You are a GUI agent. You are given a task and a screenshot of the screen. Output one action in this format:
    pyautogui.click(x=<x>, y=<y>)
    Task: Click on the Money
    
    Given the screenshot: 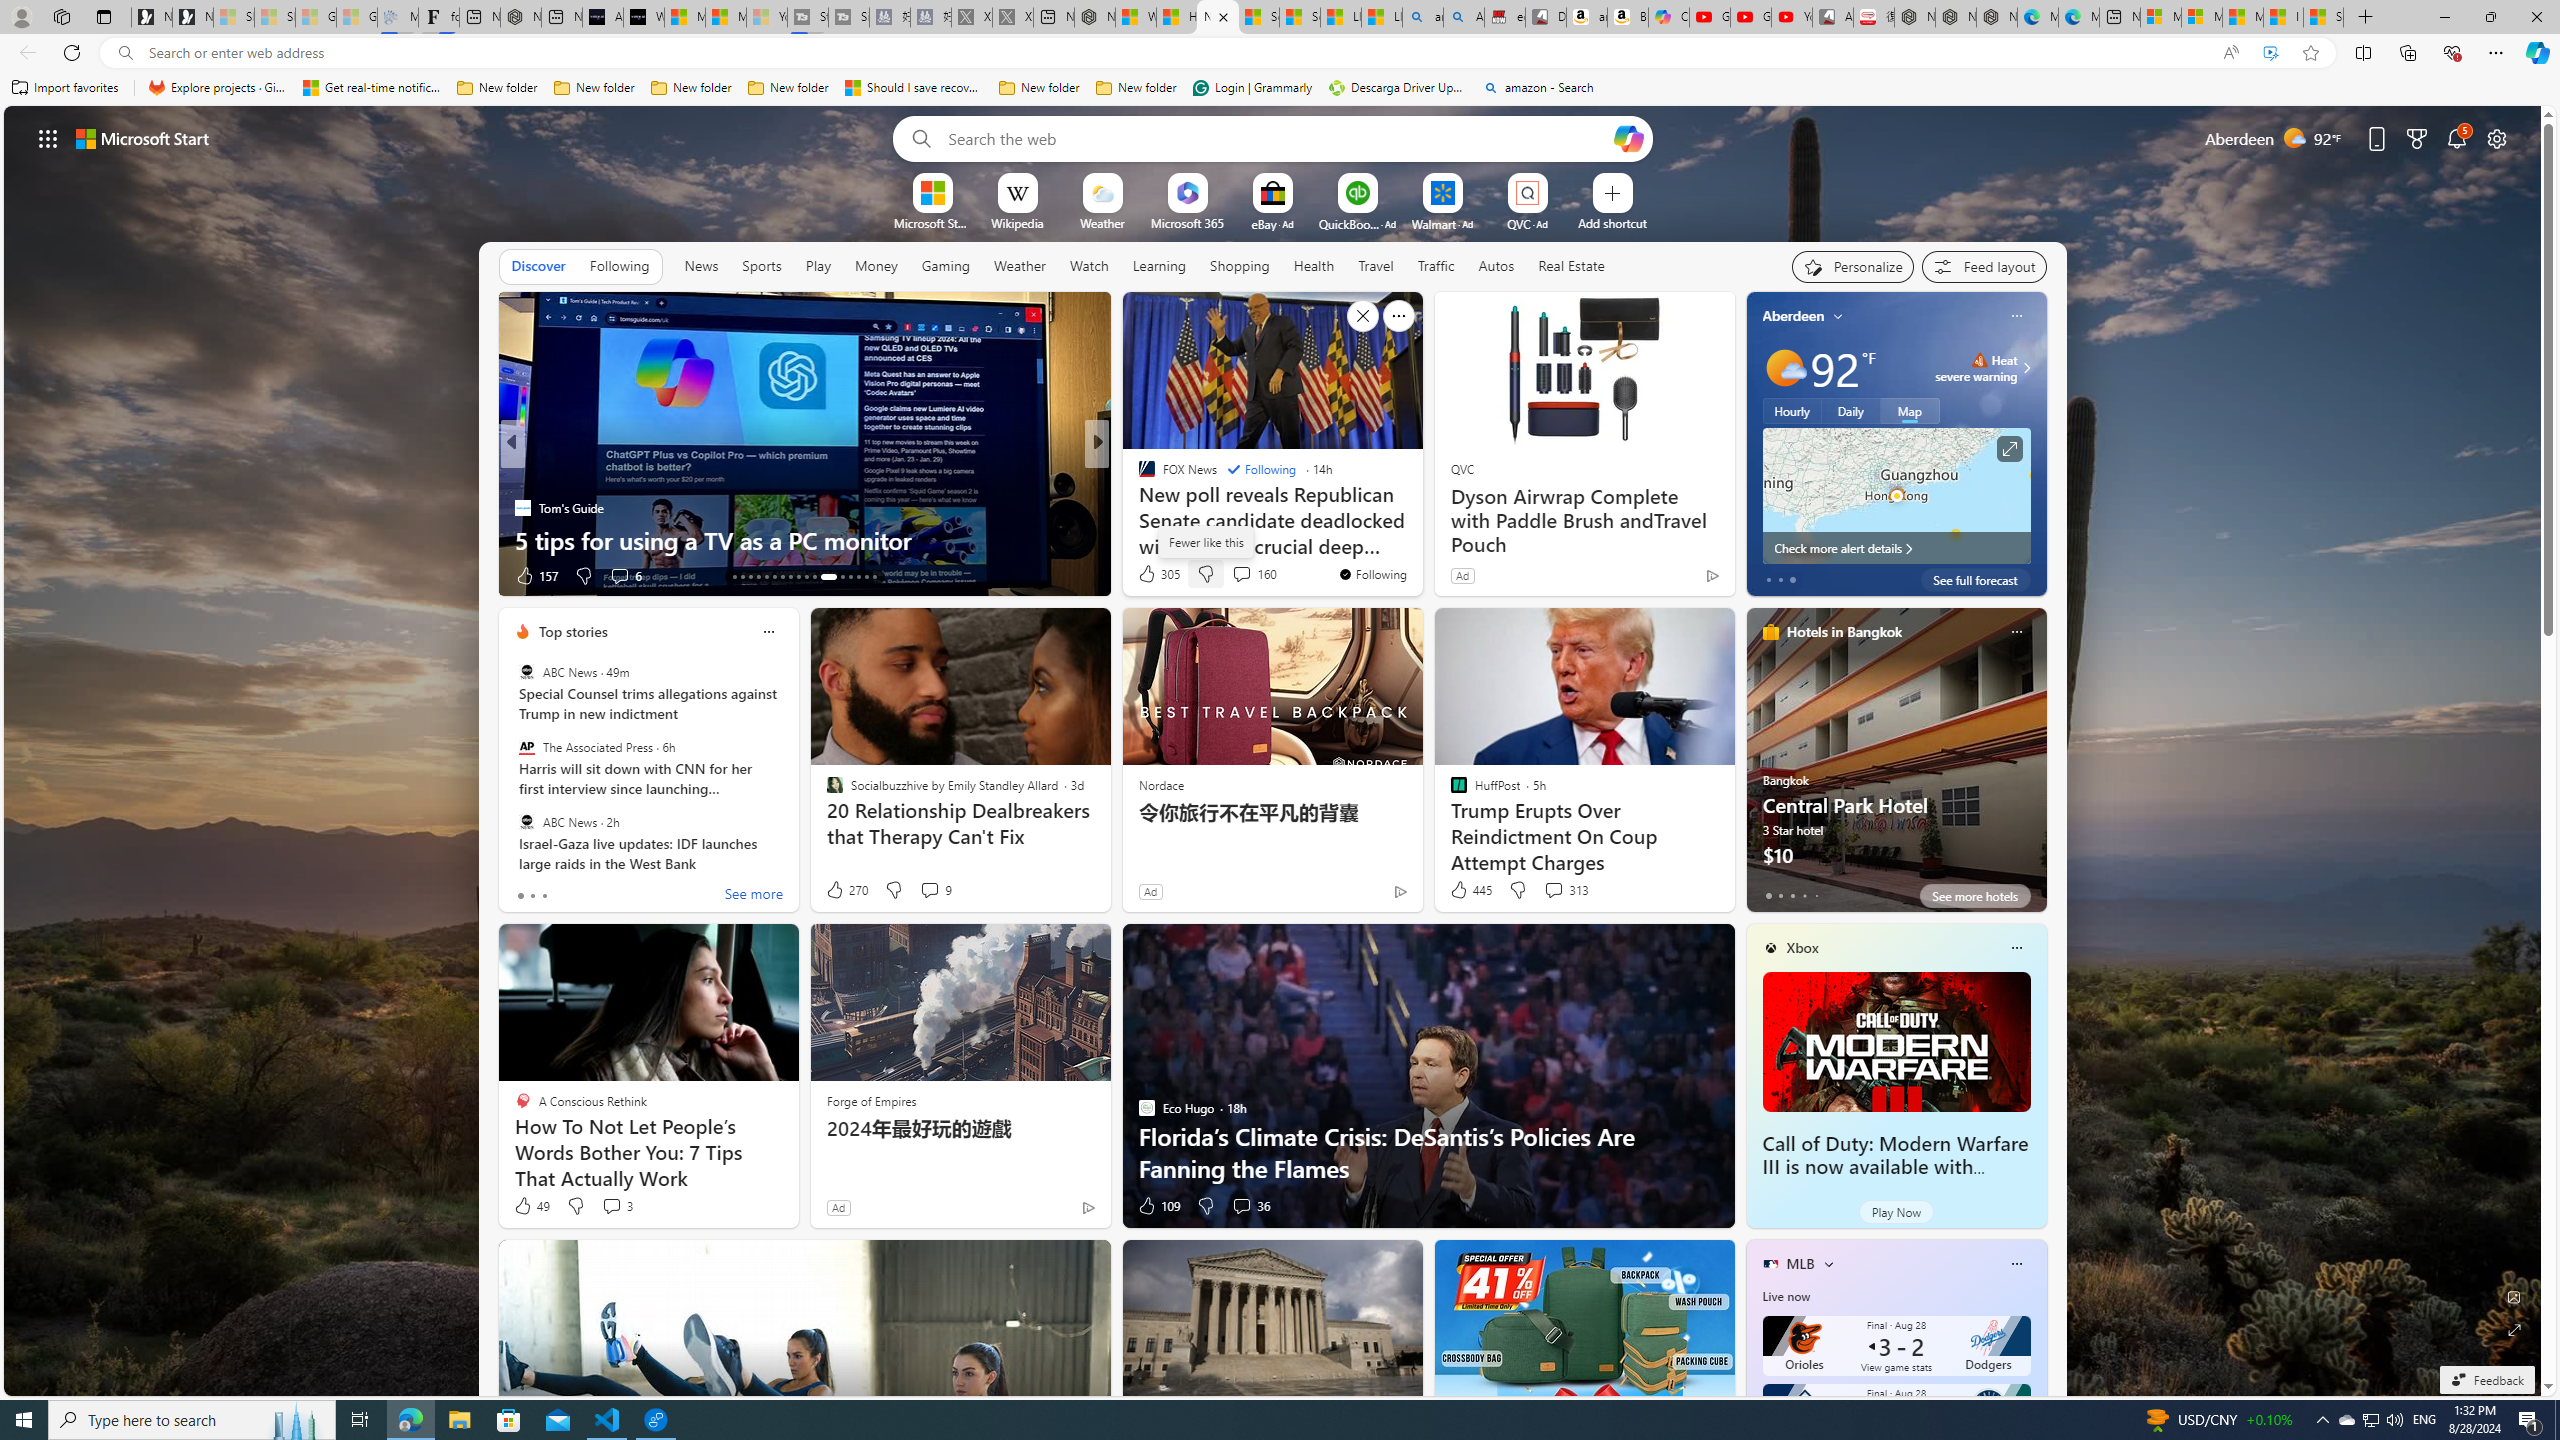 What is the action you would take?
    pyautogui.click(x=875, y=266)
    